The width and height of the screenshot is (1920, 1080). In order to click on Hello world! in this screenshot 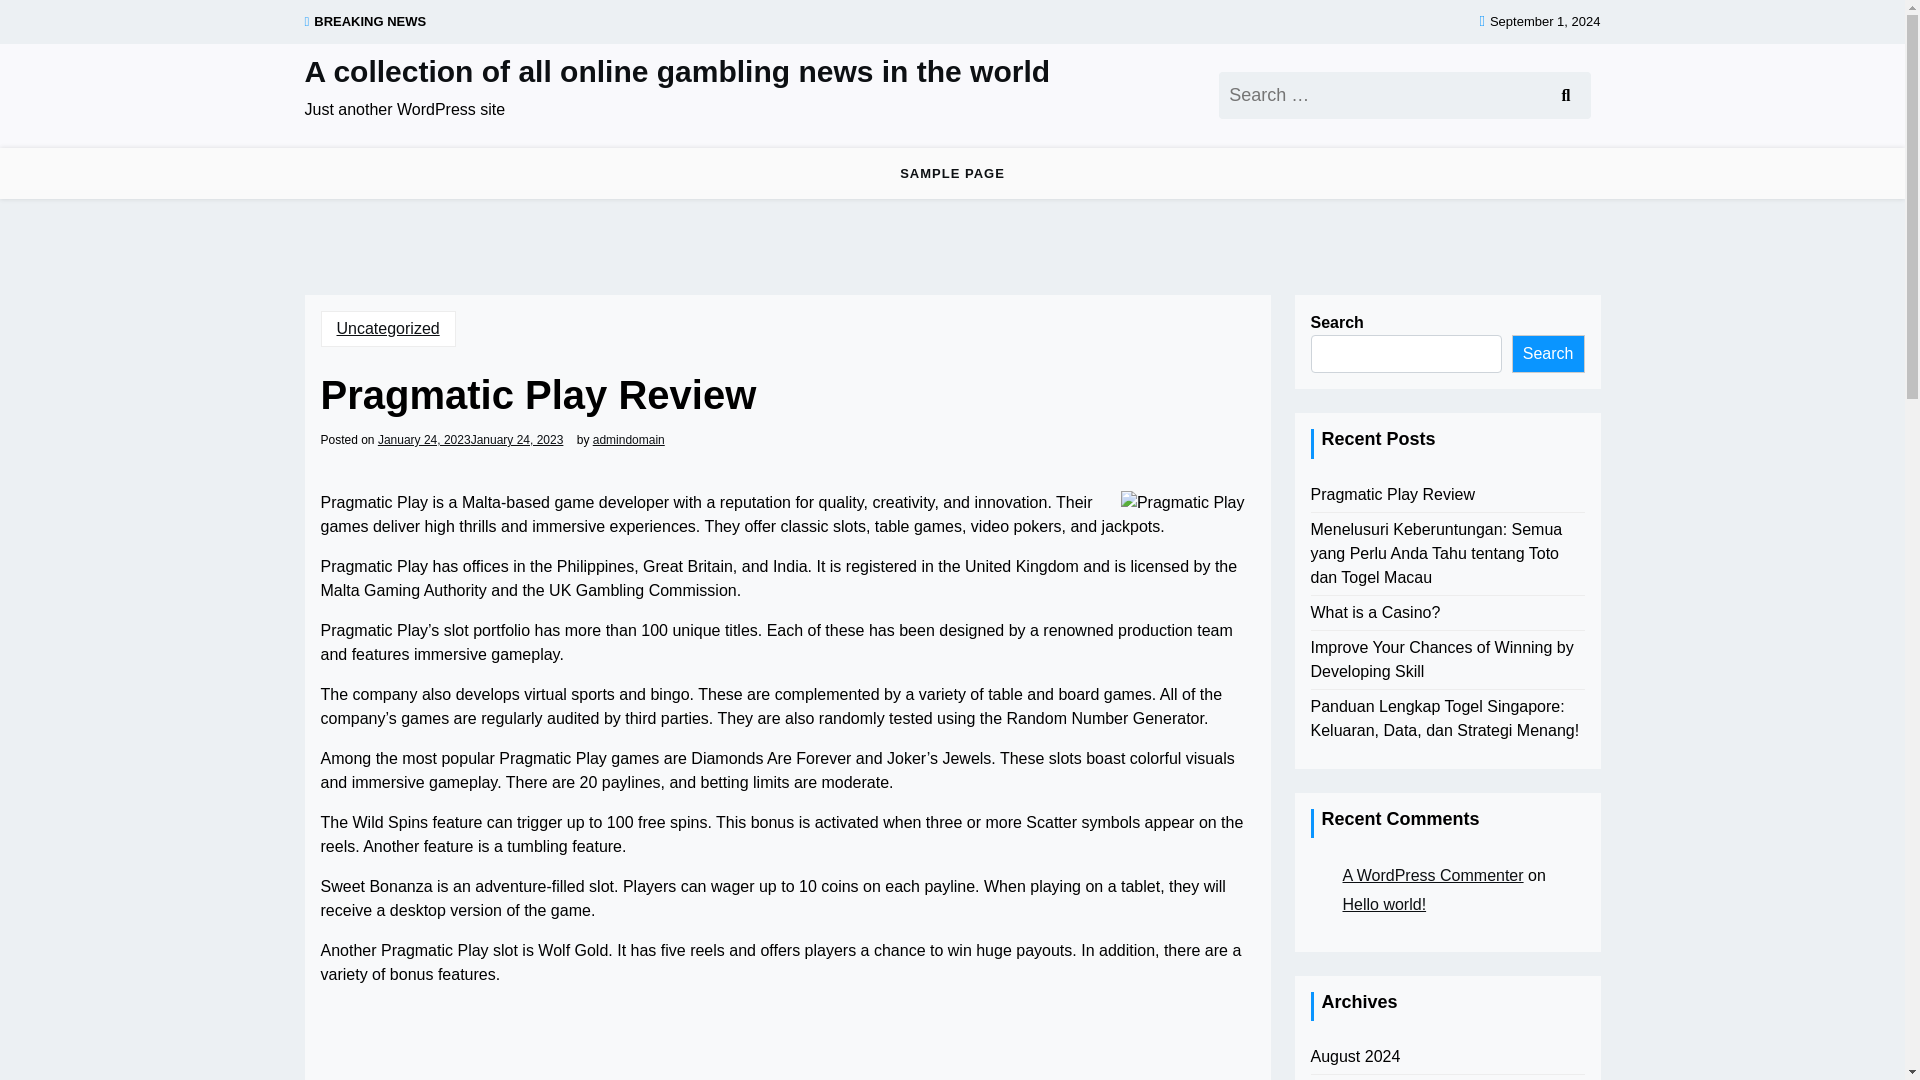, I will do `click(1384, 906)`.